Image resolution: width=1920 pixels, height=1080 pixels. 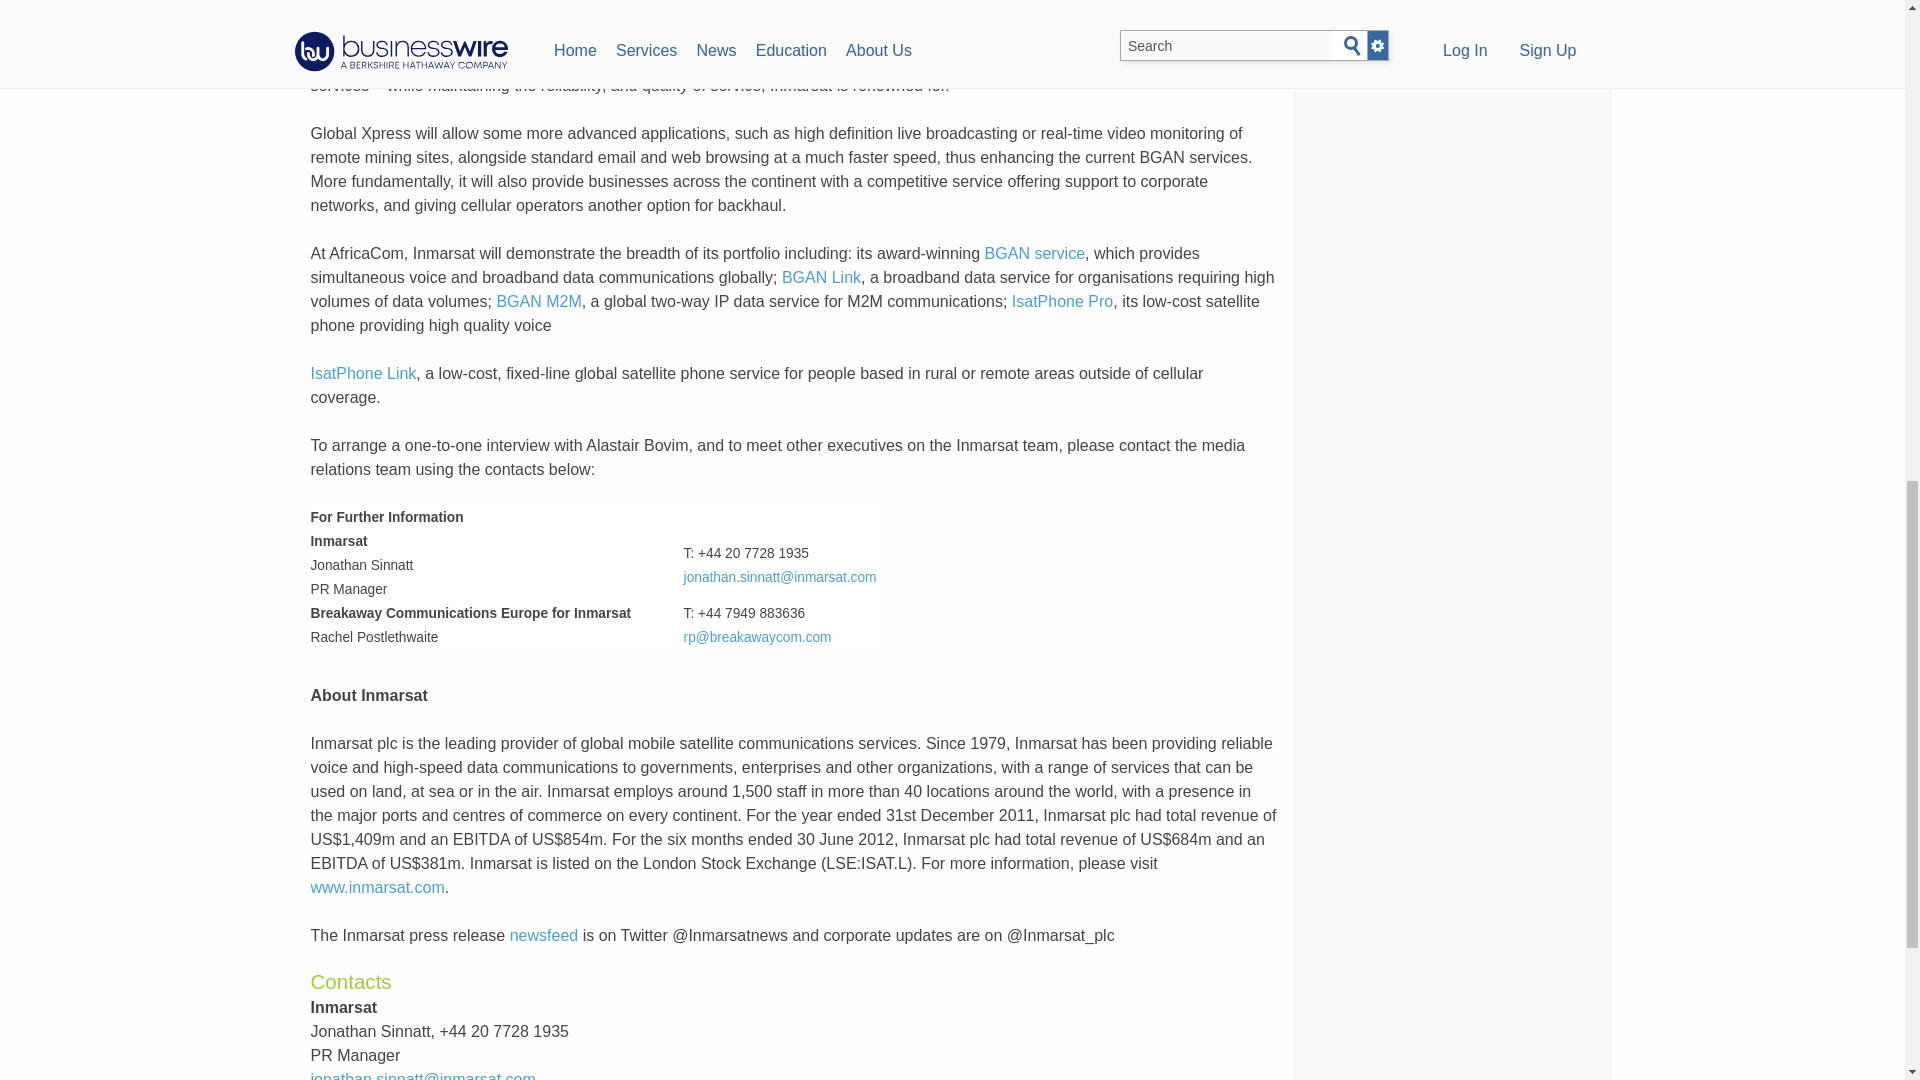 I want to click on BGAN Link, so click(x=820, y=277).